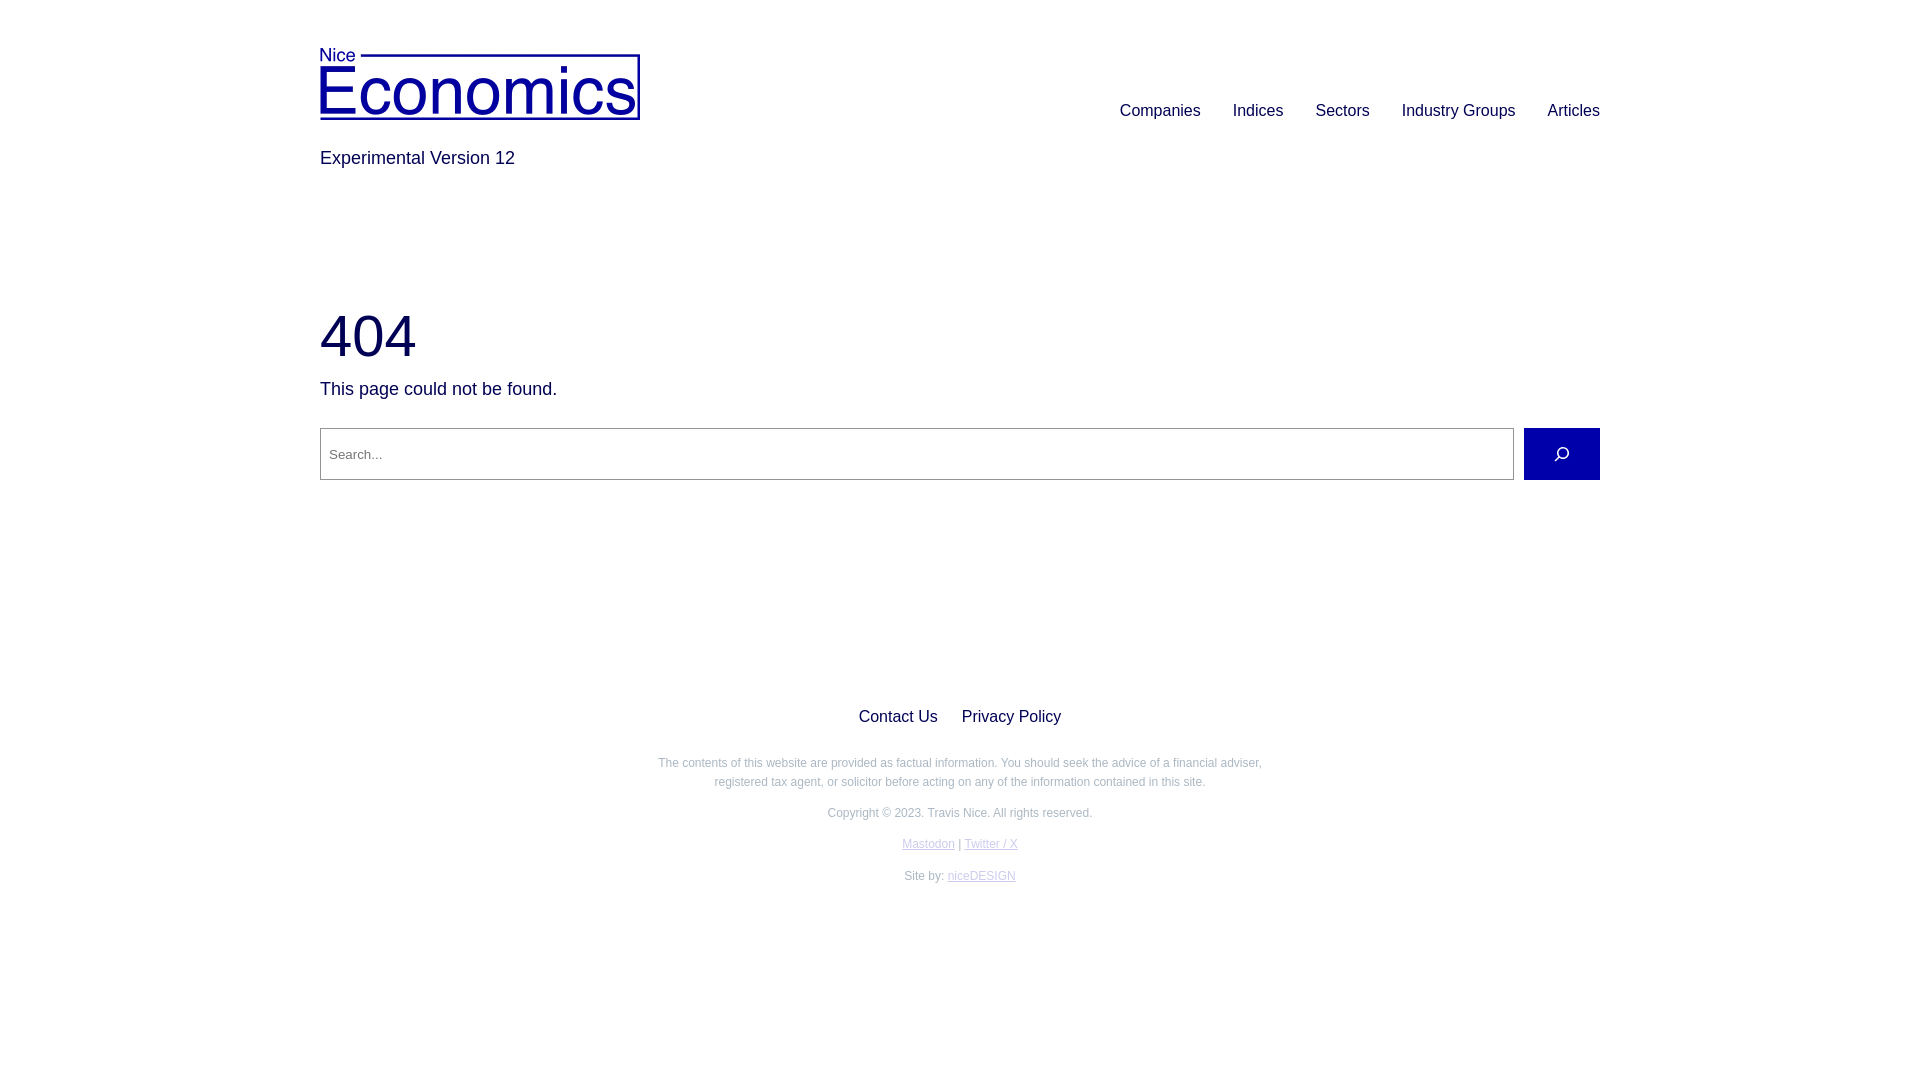  I want to click on Indices, so click(1258, 111).